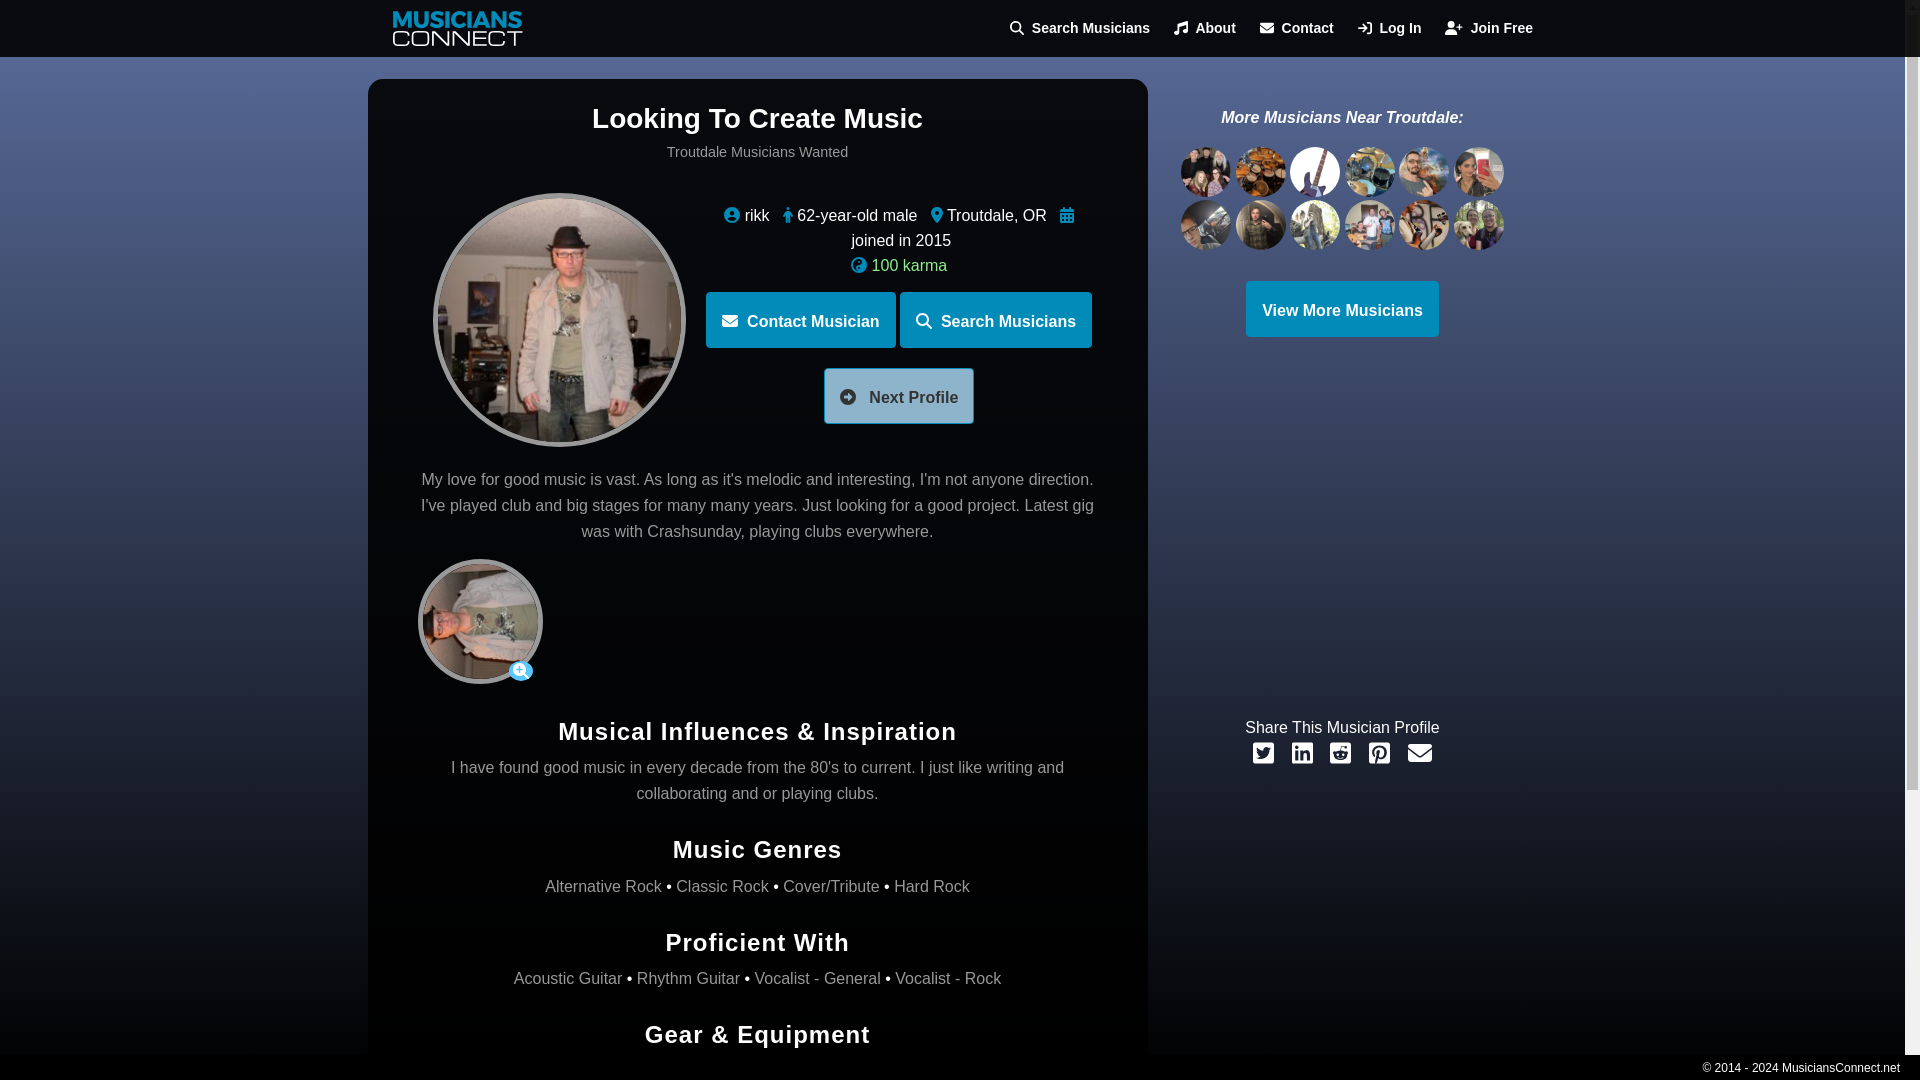  What do you see at coordinates (1342, 308) in the screenshot?
I see `View More Musicians` at bounding box center [1342, 308].